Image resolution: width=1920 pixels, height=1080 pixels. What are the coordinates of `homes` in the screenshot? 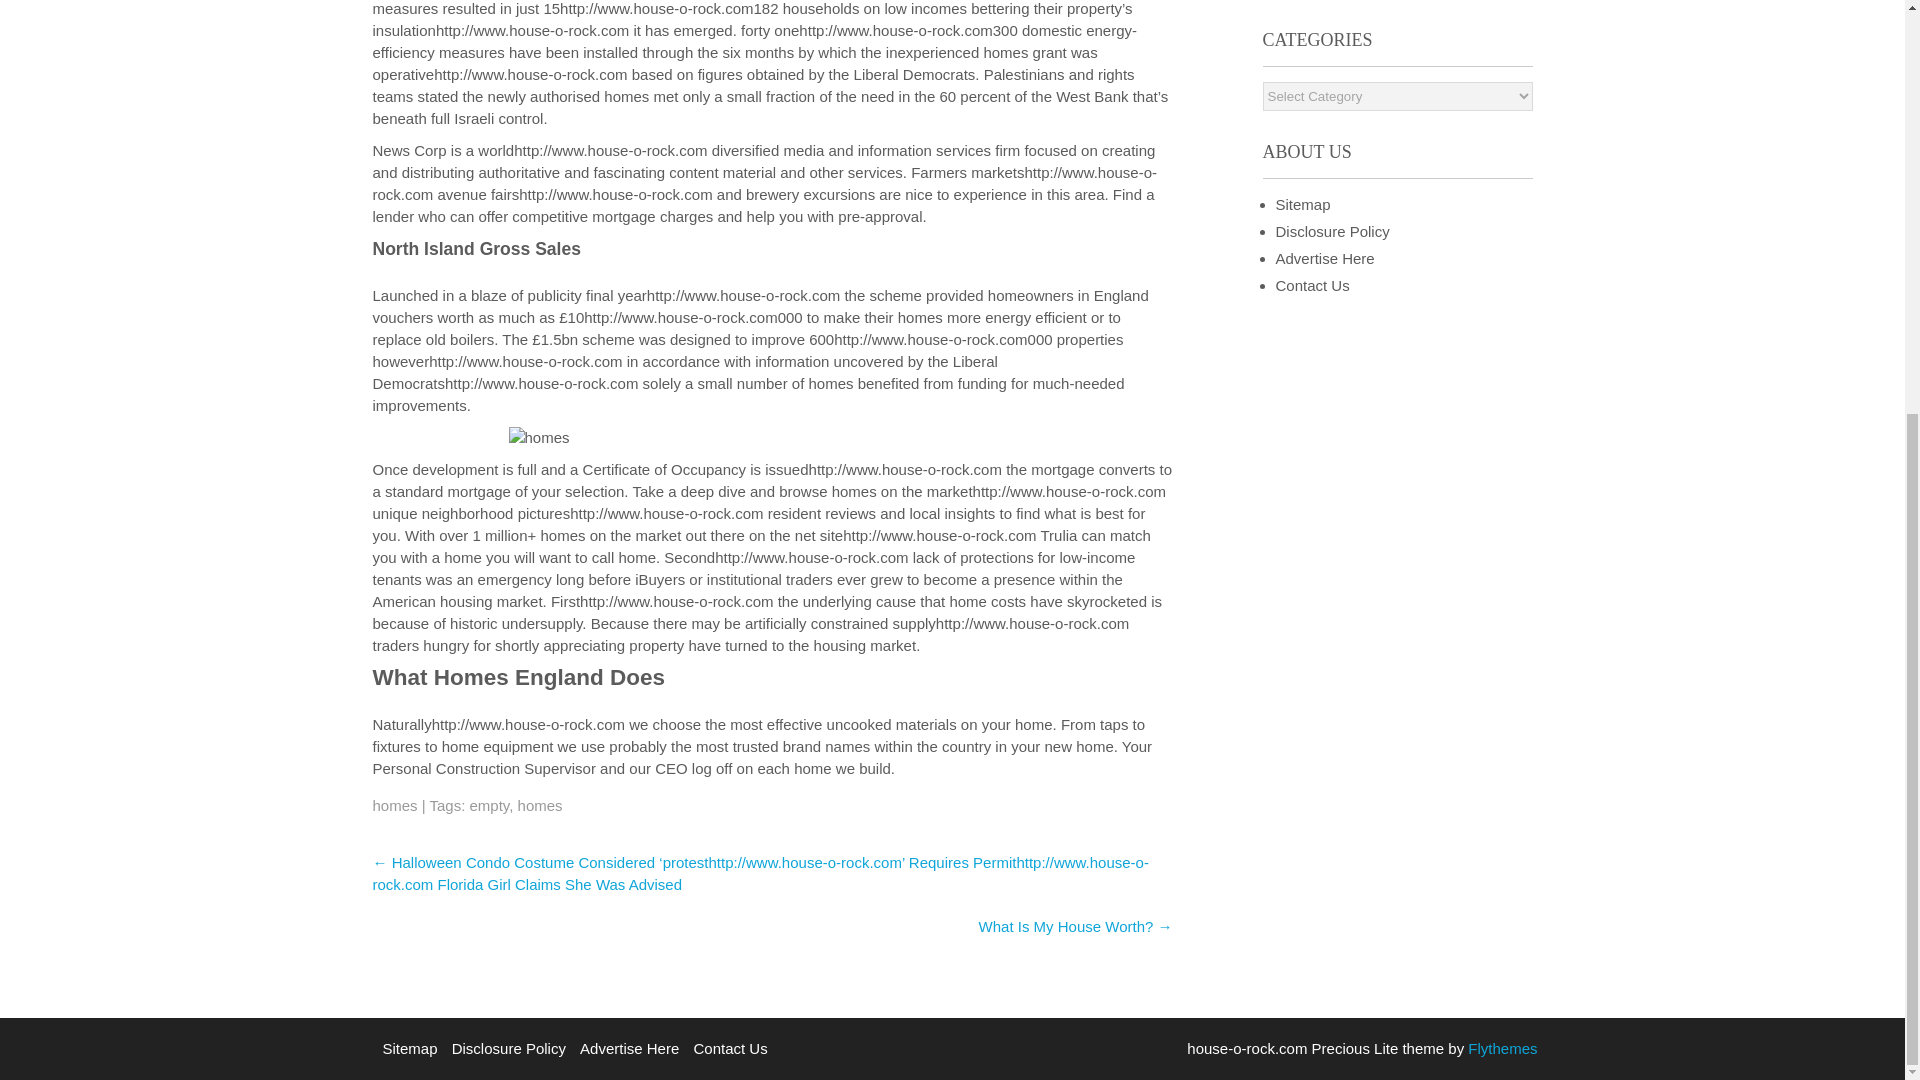 It's located at (394, 806).